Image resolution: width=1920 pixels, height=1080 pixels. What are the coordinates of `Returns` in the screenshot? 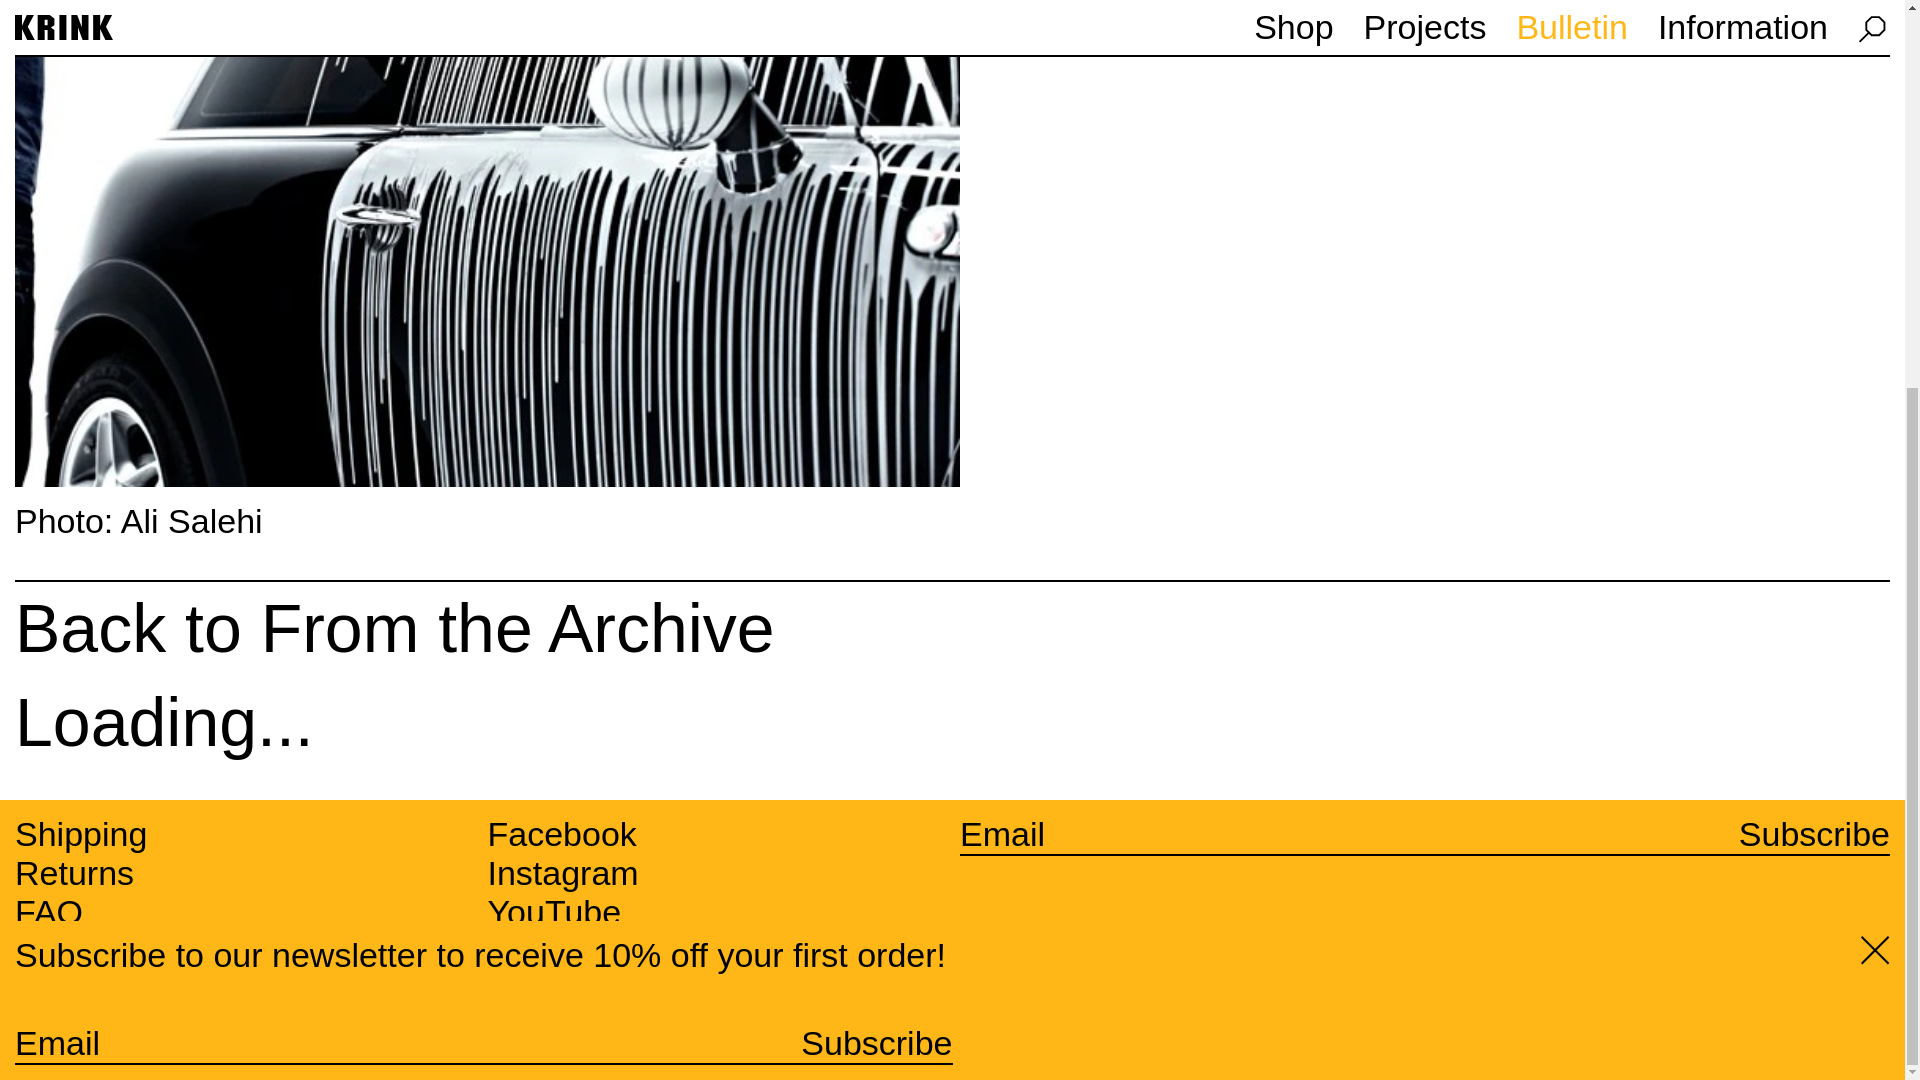 It's located at (74, 874).